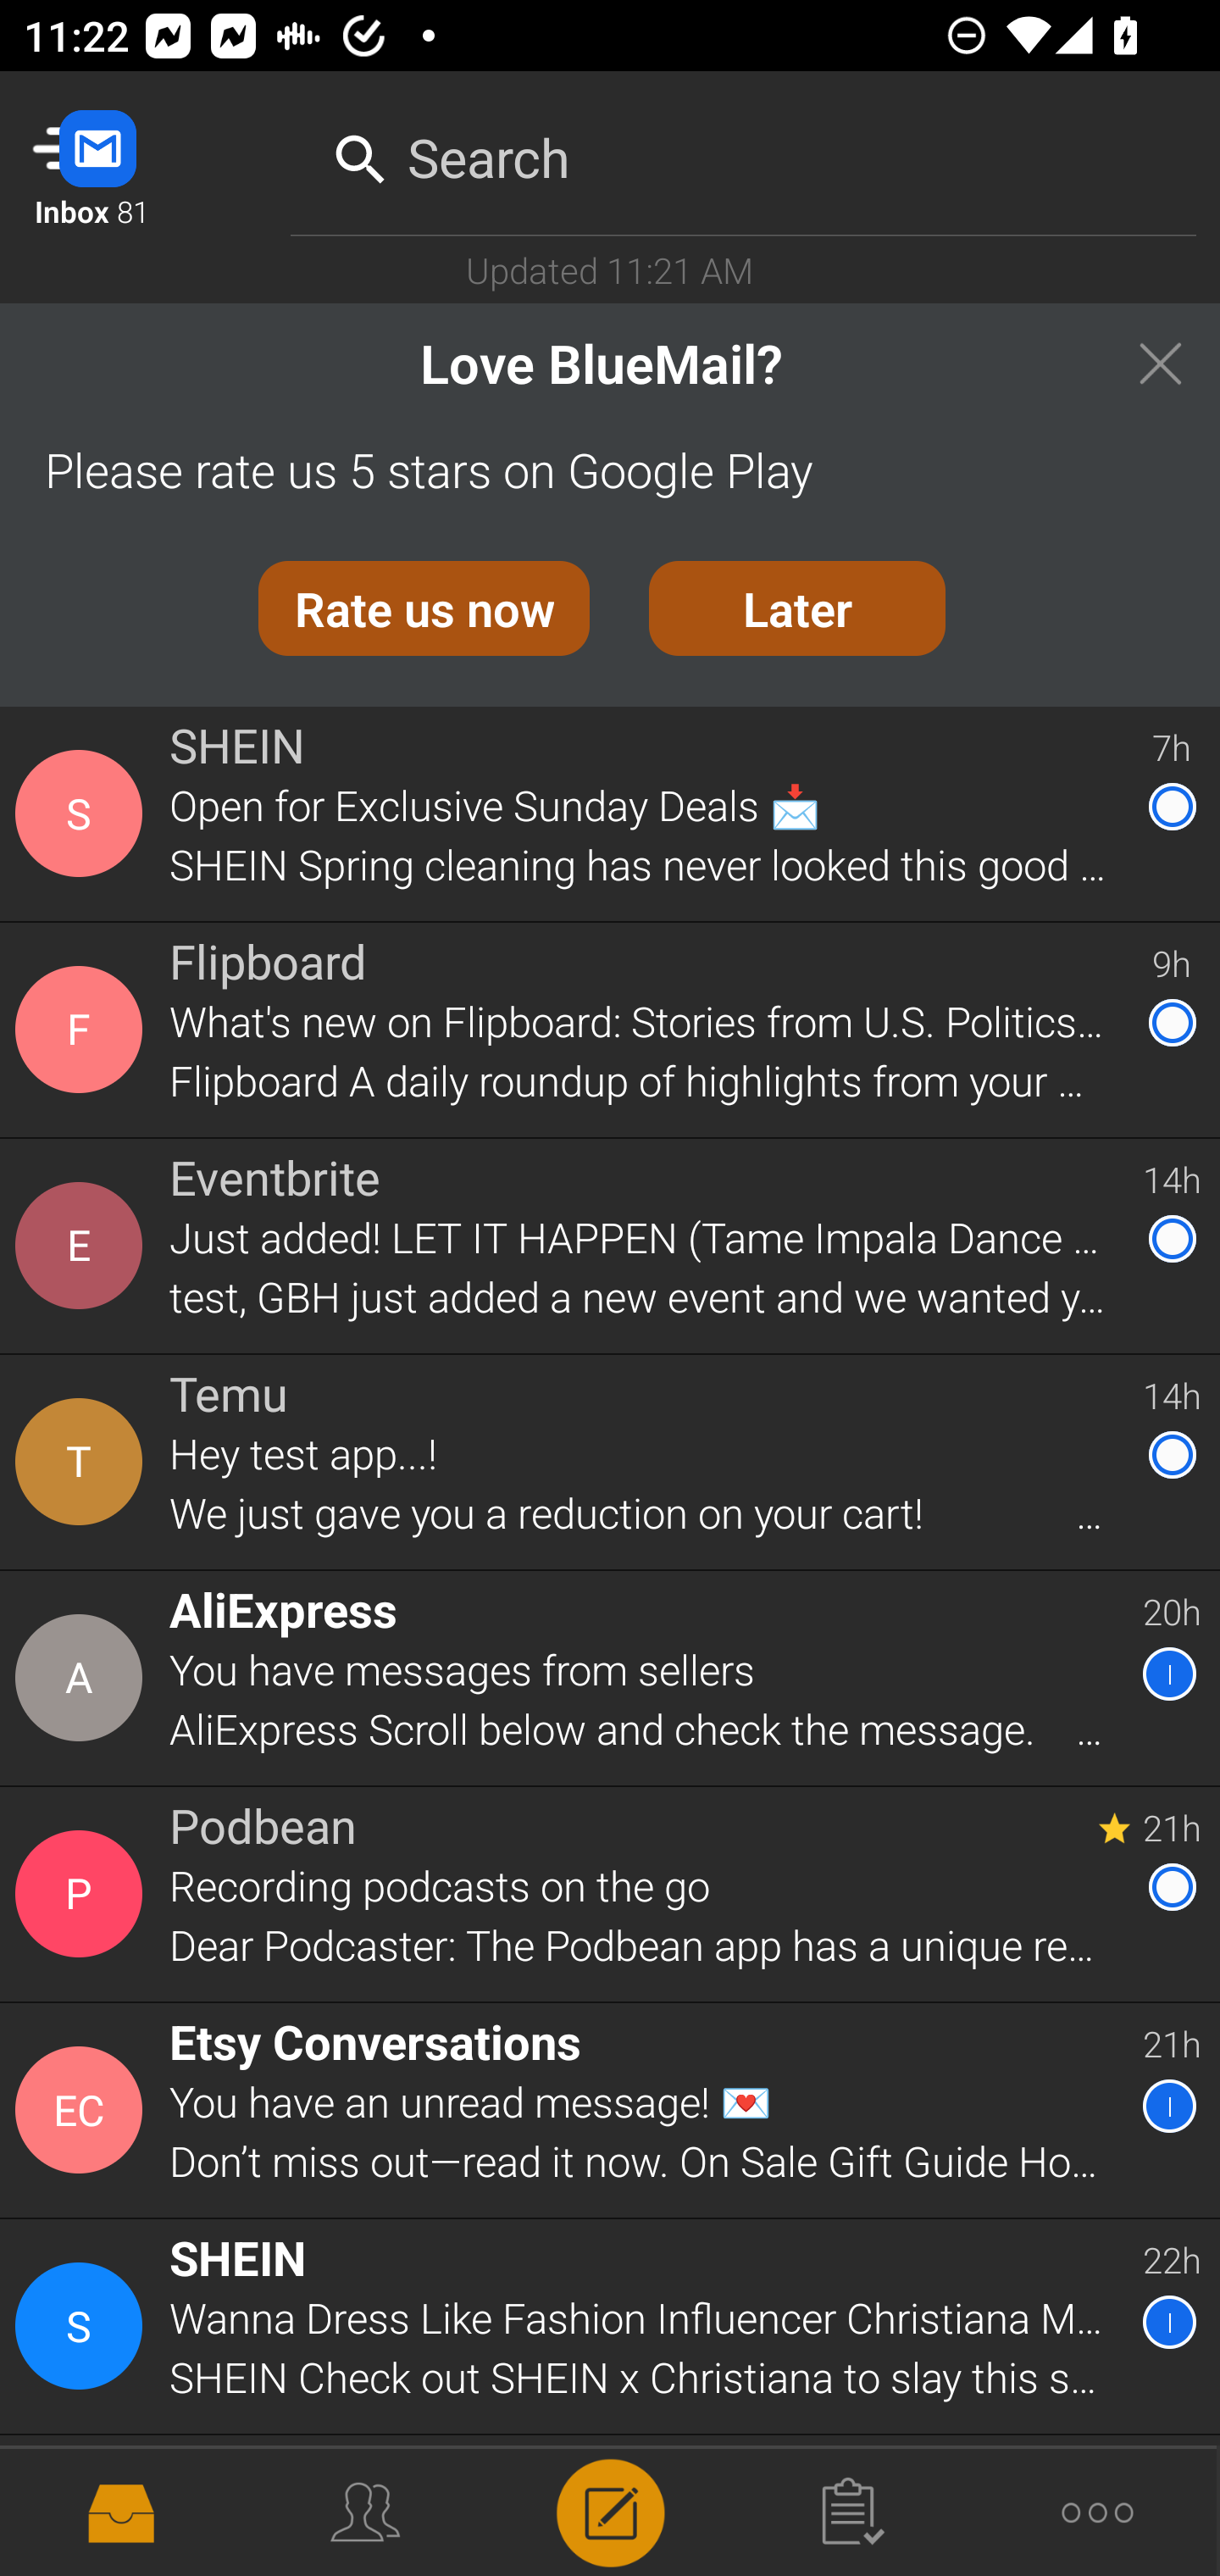 This screenshot has height=2576, width=1220. Describe the element at coordinates (83, 813) in the screenshot. I see `Contact Details` at that location.